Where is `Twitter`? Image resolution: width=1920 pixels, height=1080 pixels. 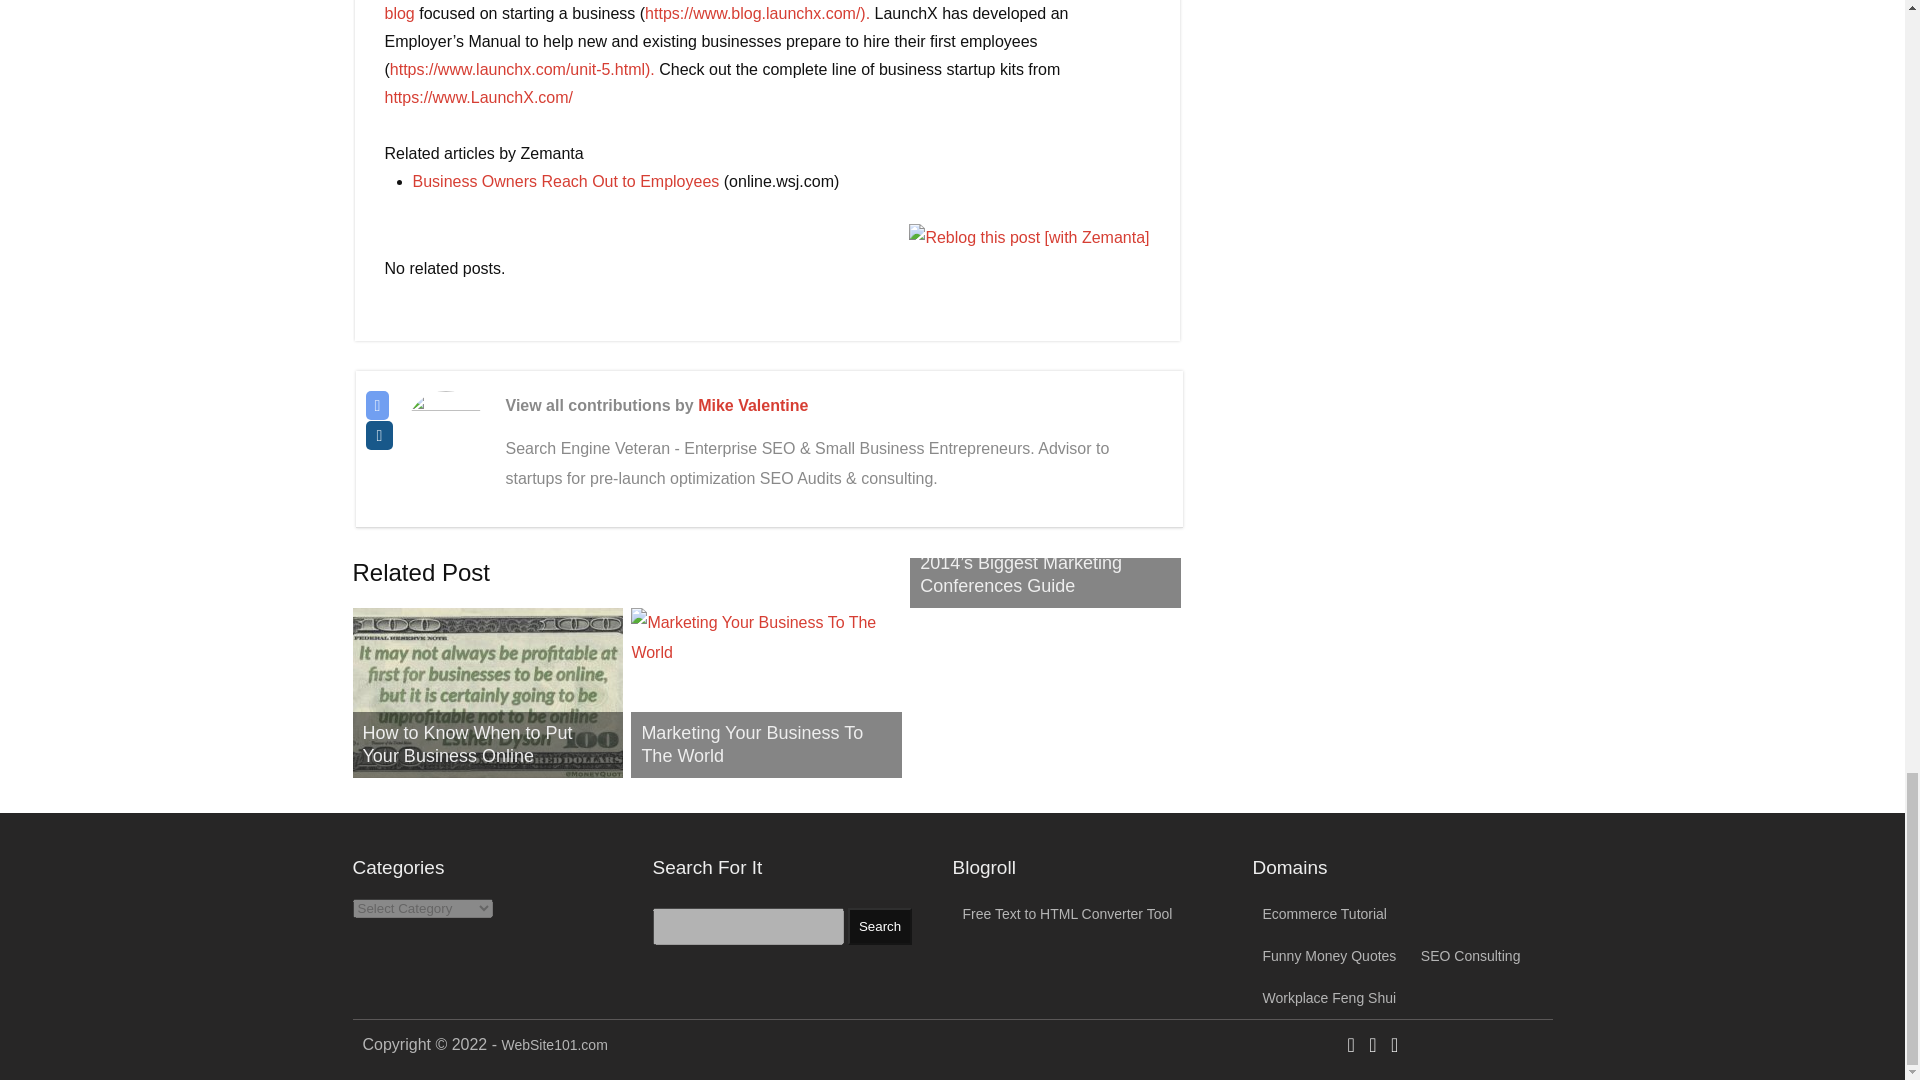
Twitter is located at coordinates (1372, 1046).